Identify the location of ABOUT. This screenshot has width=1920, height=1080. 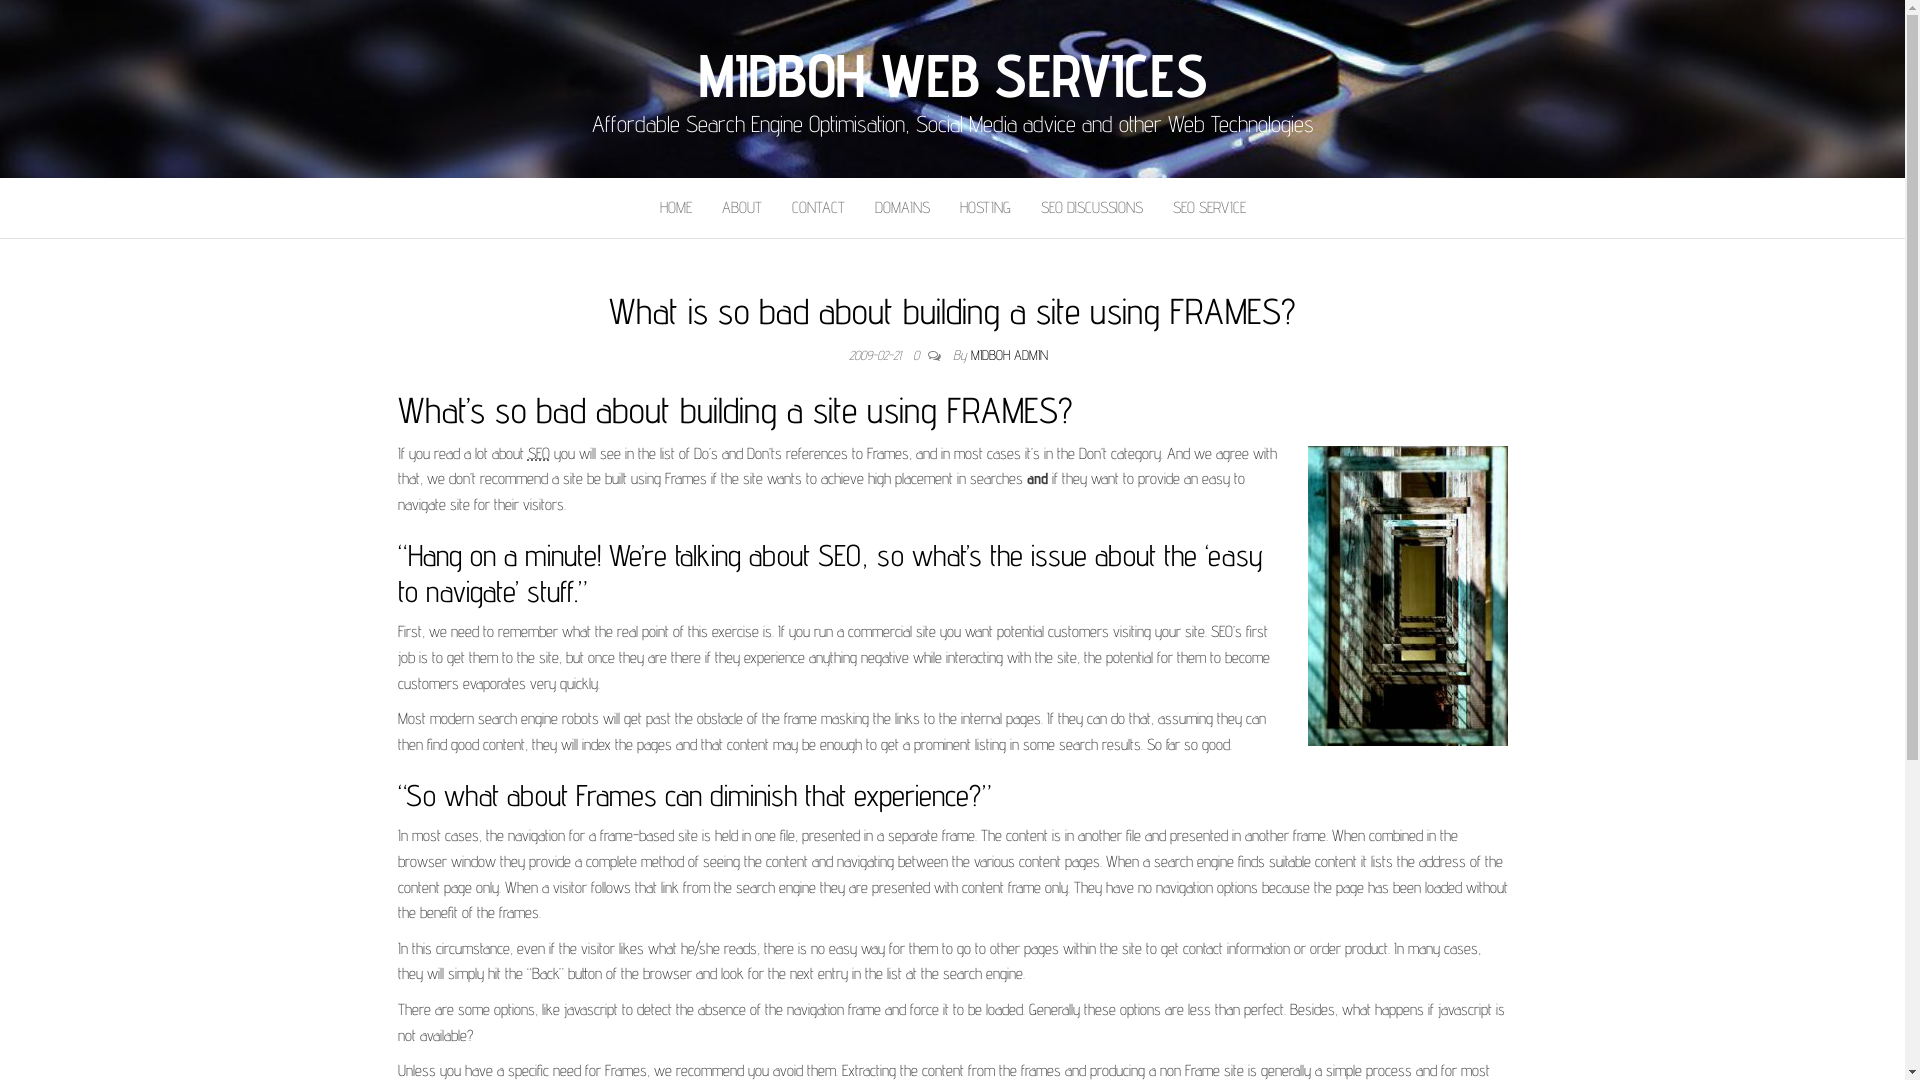
(741, 208).